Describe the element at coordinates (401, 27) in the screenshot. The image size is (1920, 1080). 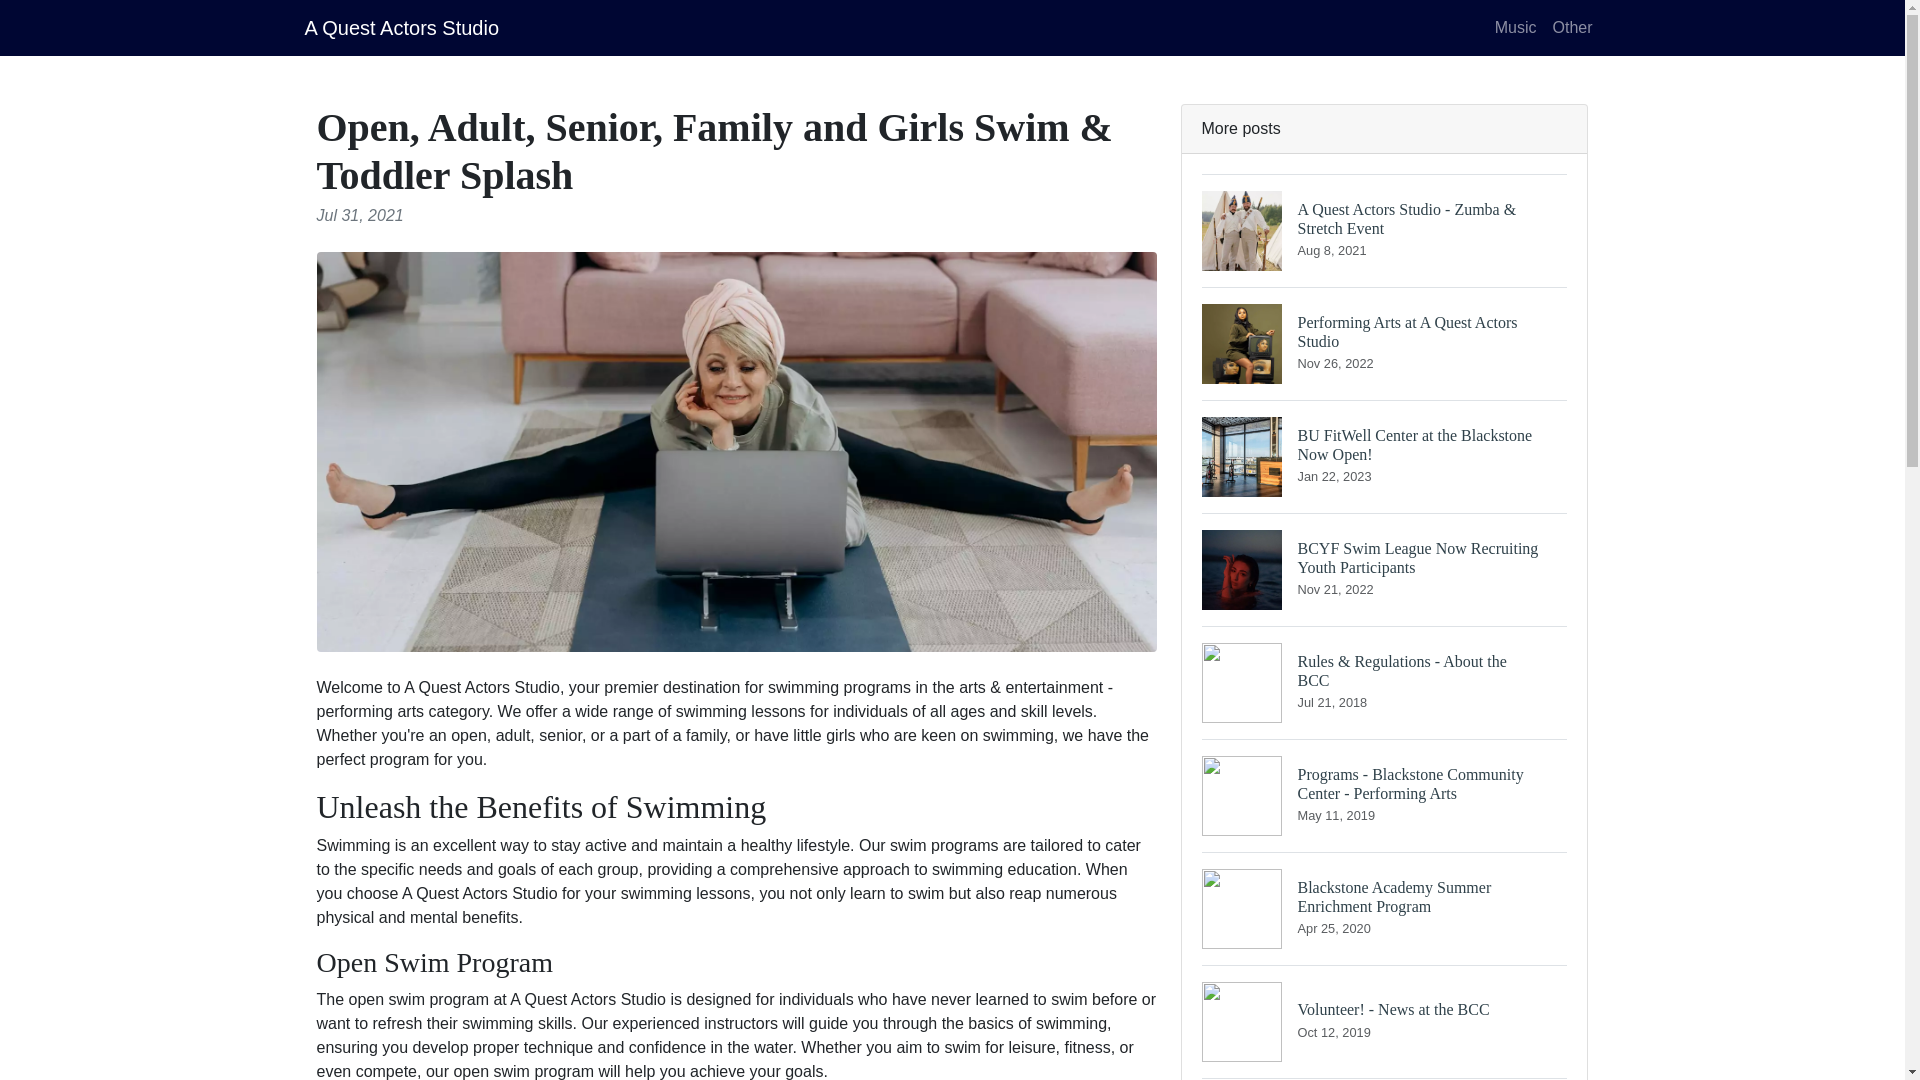
I see `Music` at that location.